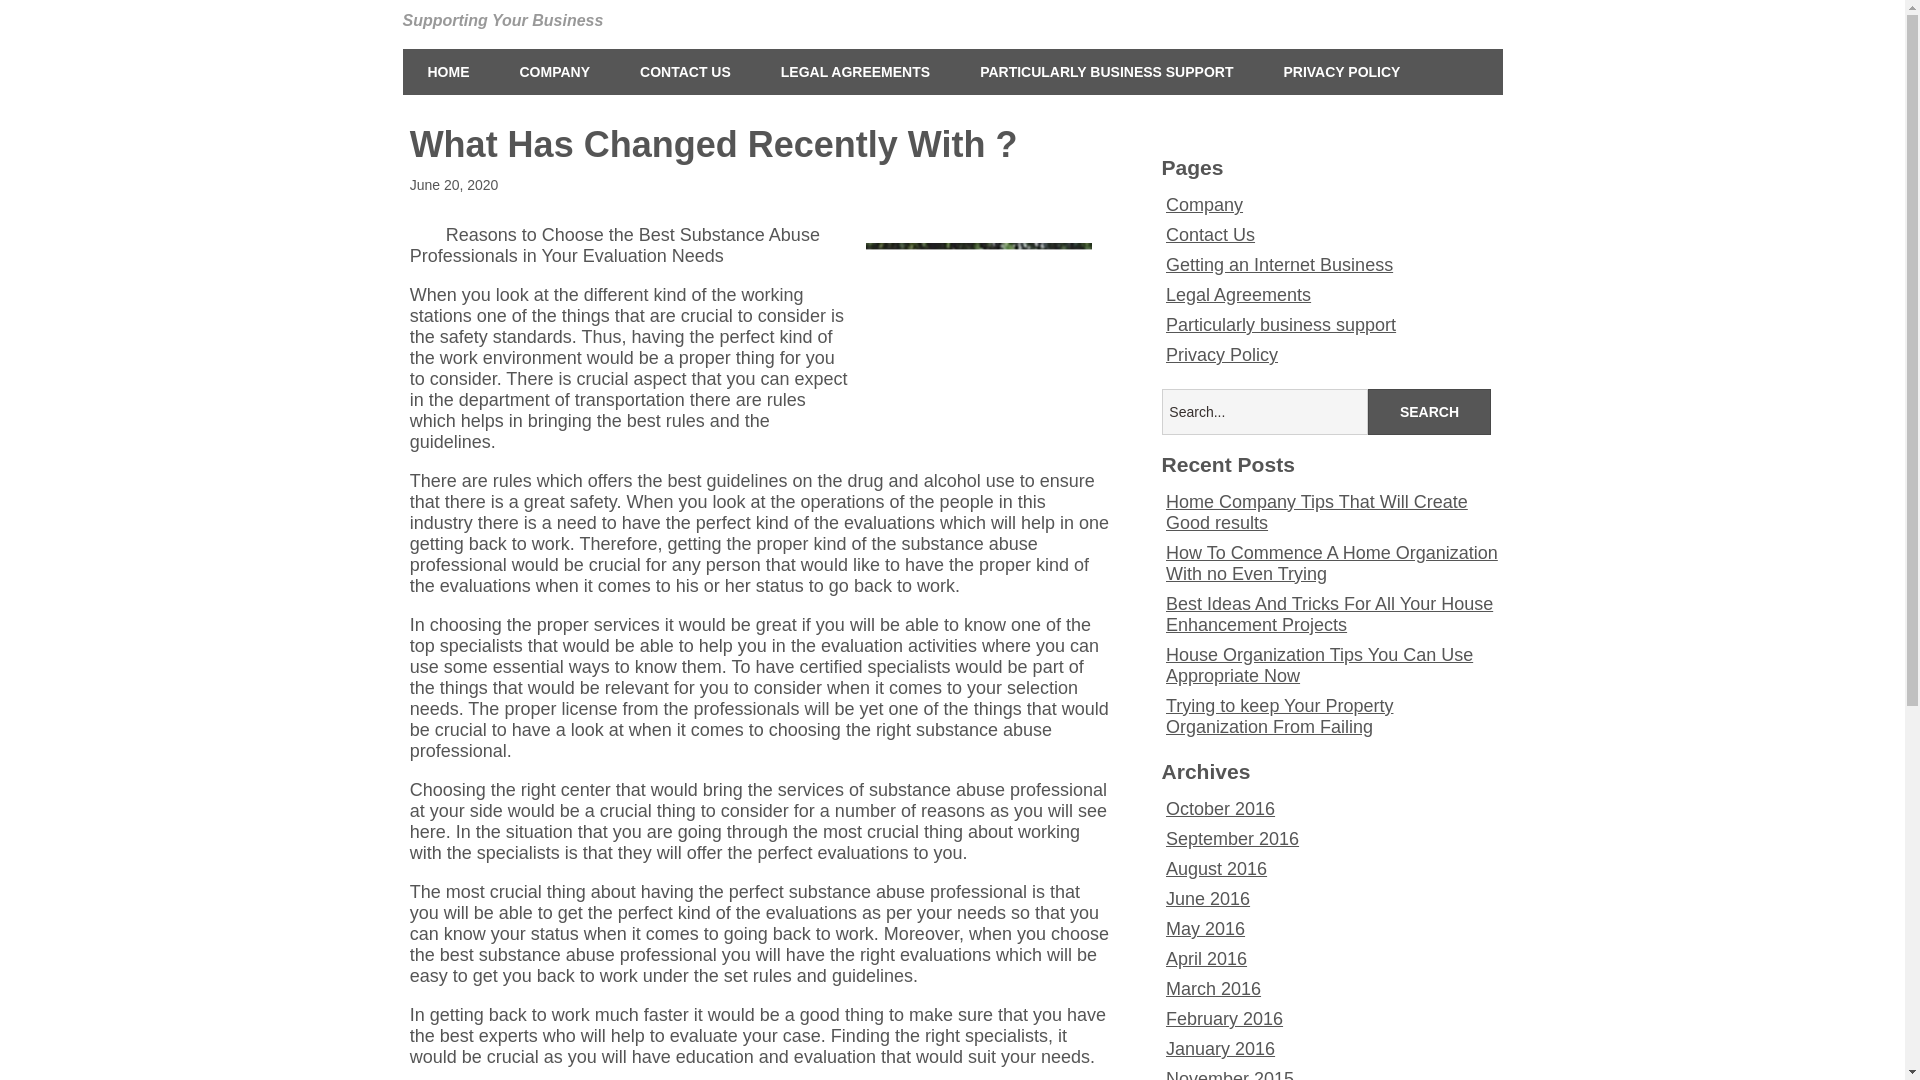  What do you see at coordinates (554, 72) in the screenshot?
I see `COMPANY` at bounding box center [554, 72].